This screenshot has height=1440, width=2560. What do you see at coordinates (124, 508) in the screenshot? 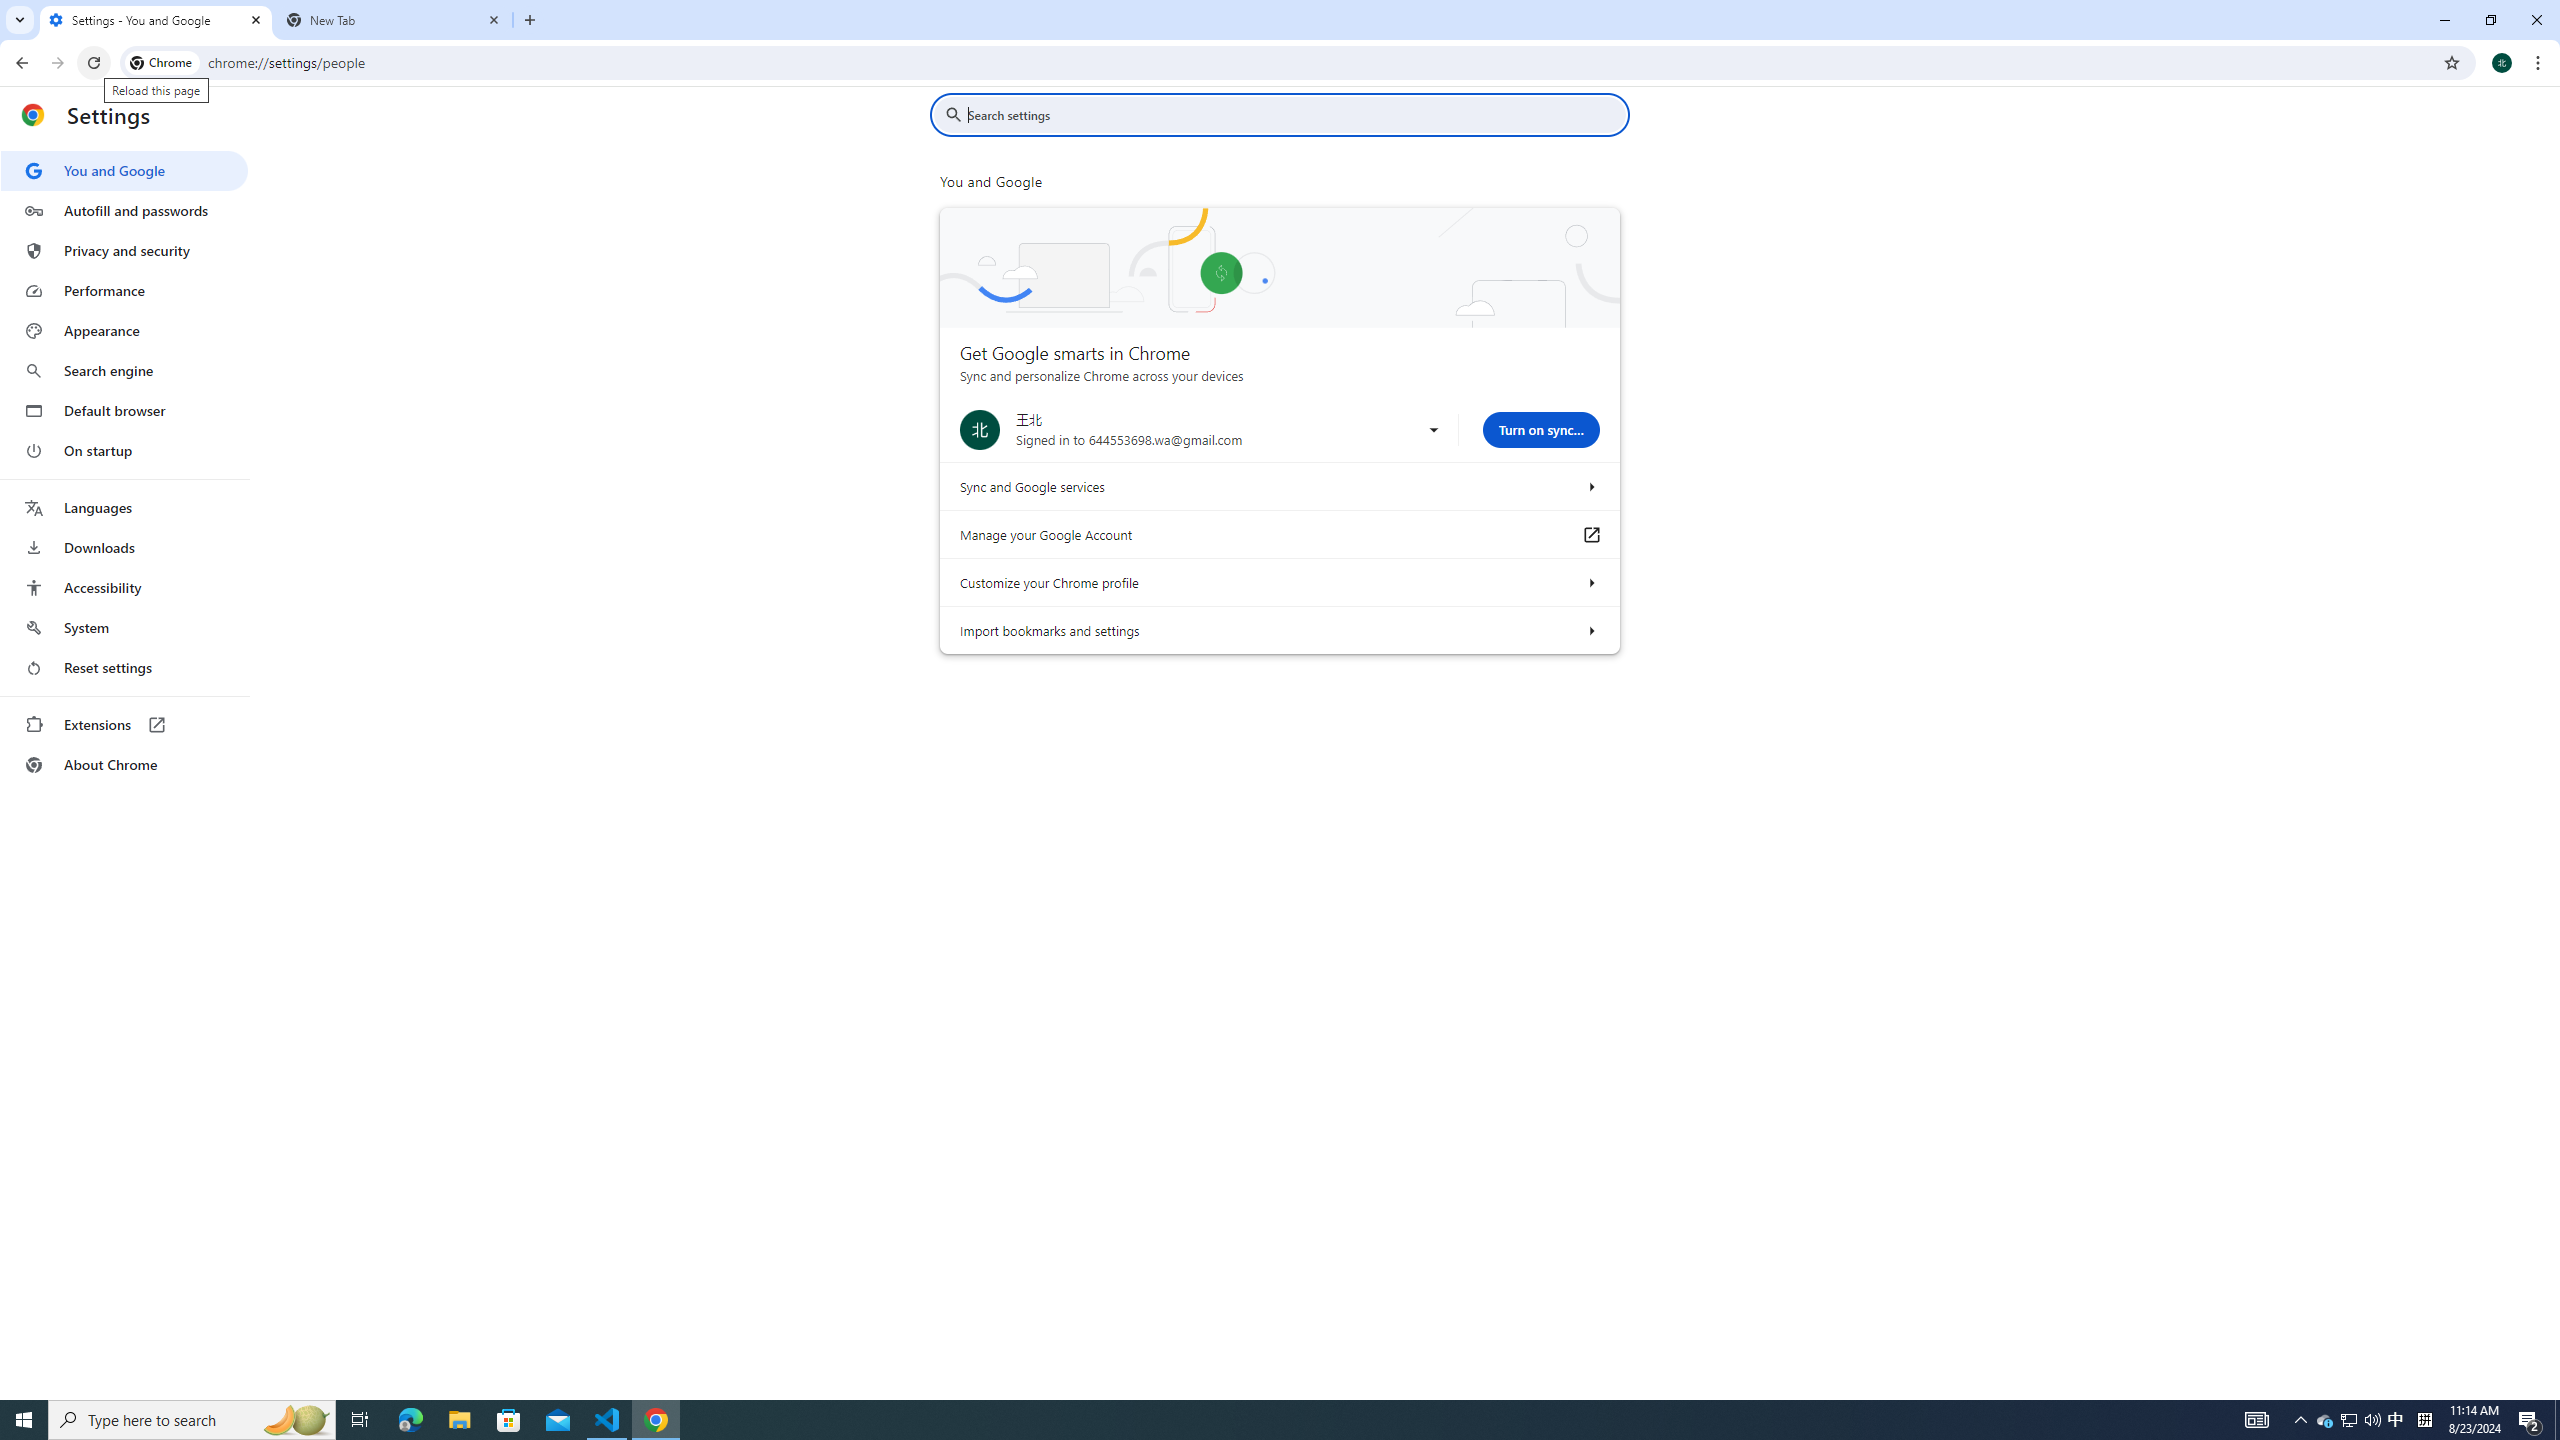
I see `Languages` at bounding box center [124, 508].